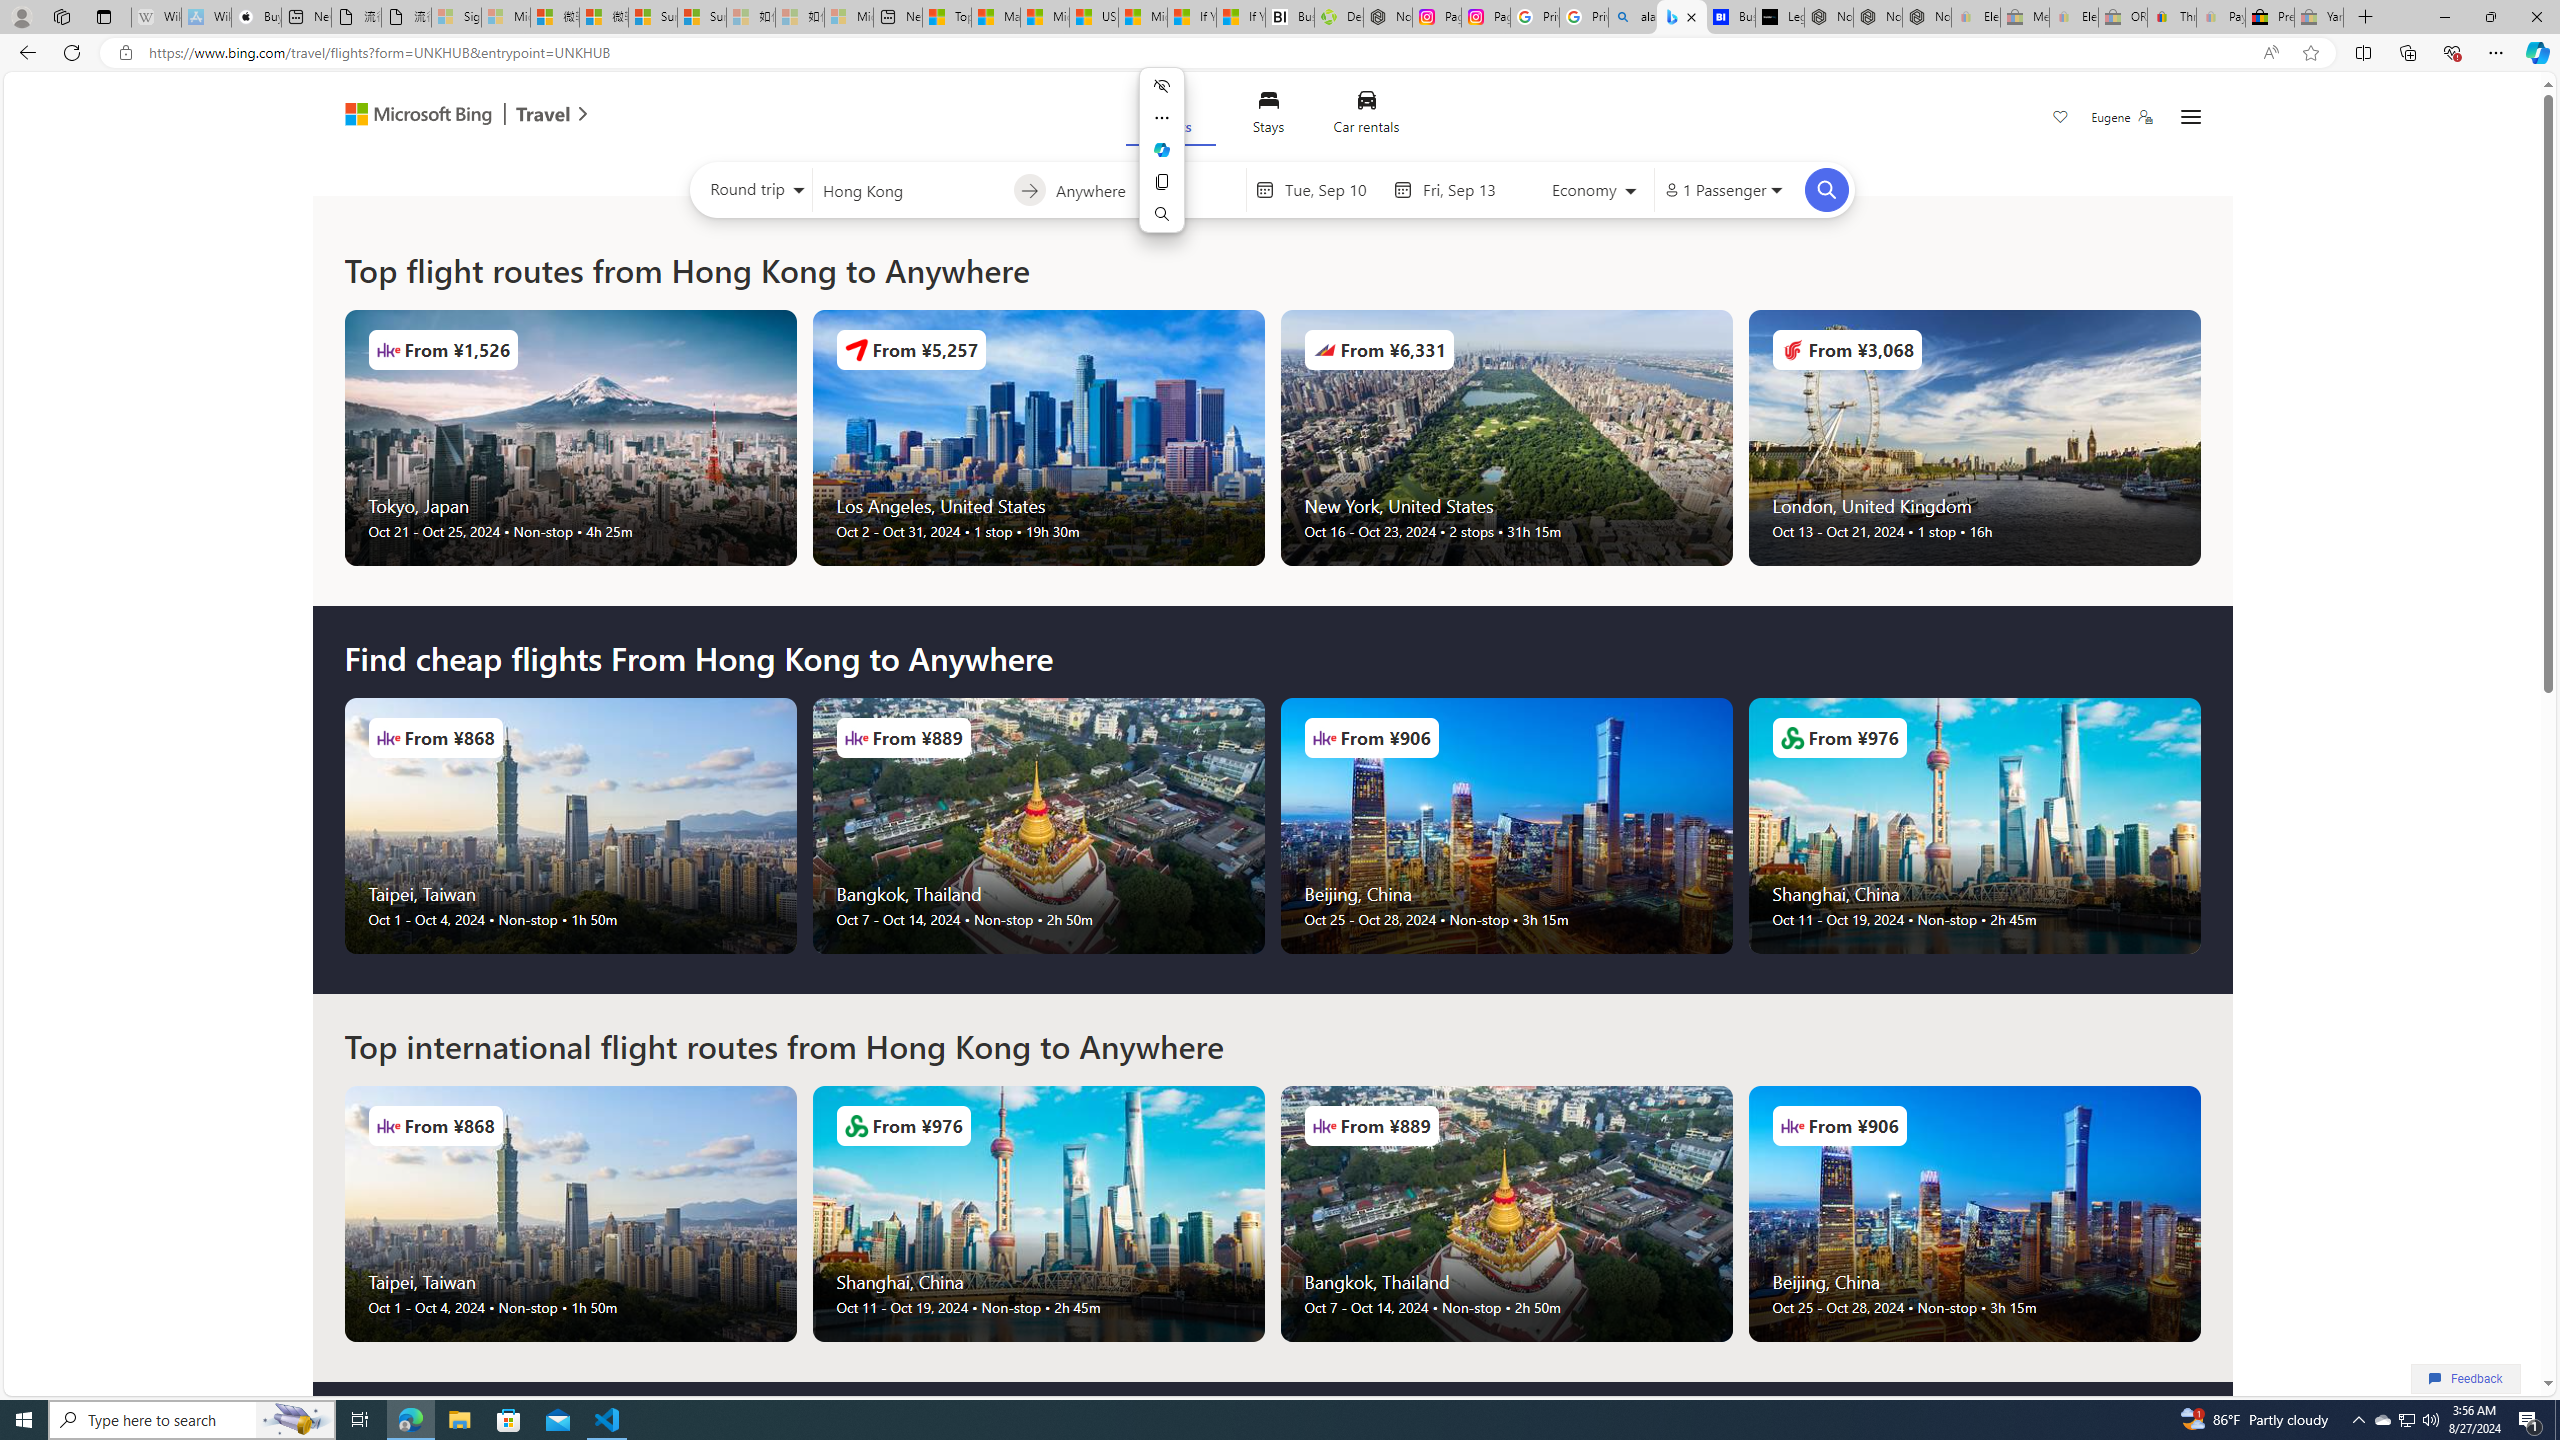  I want to click on Microsoft Bing Travel, so click(445, 116).